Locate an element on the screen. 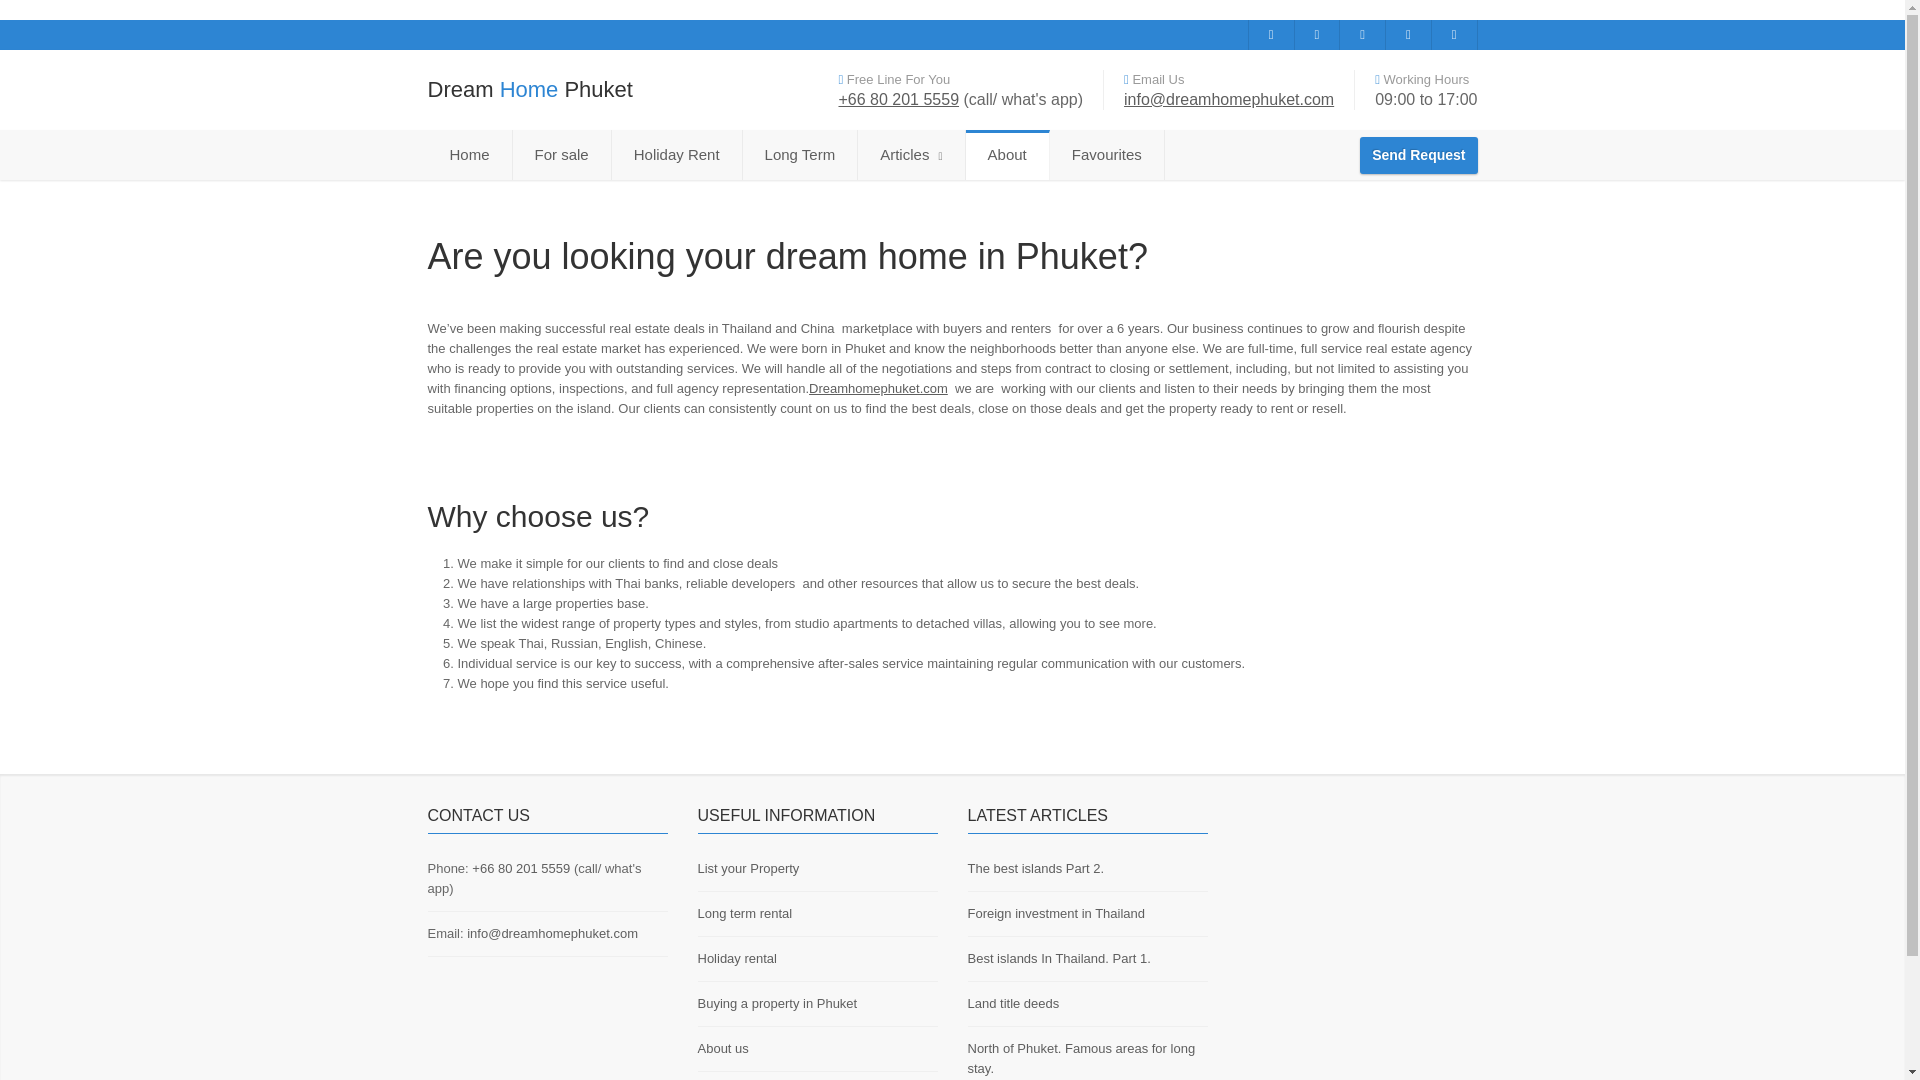  Holiday rental is located at coordinates (738, 958).